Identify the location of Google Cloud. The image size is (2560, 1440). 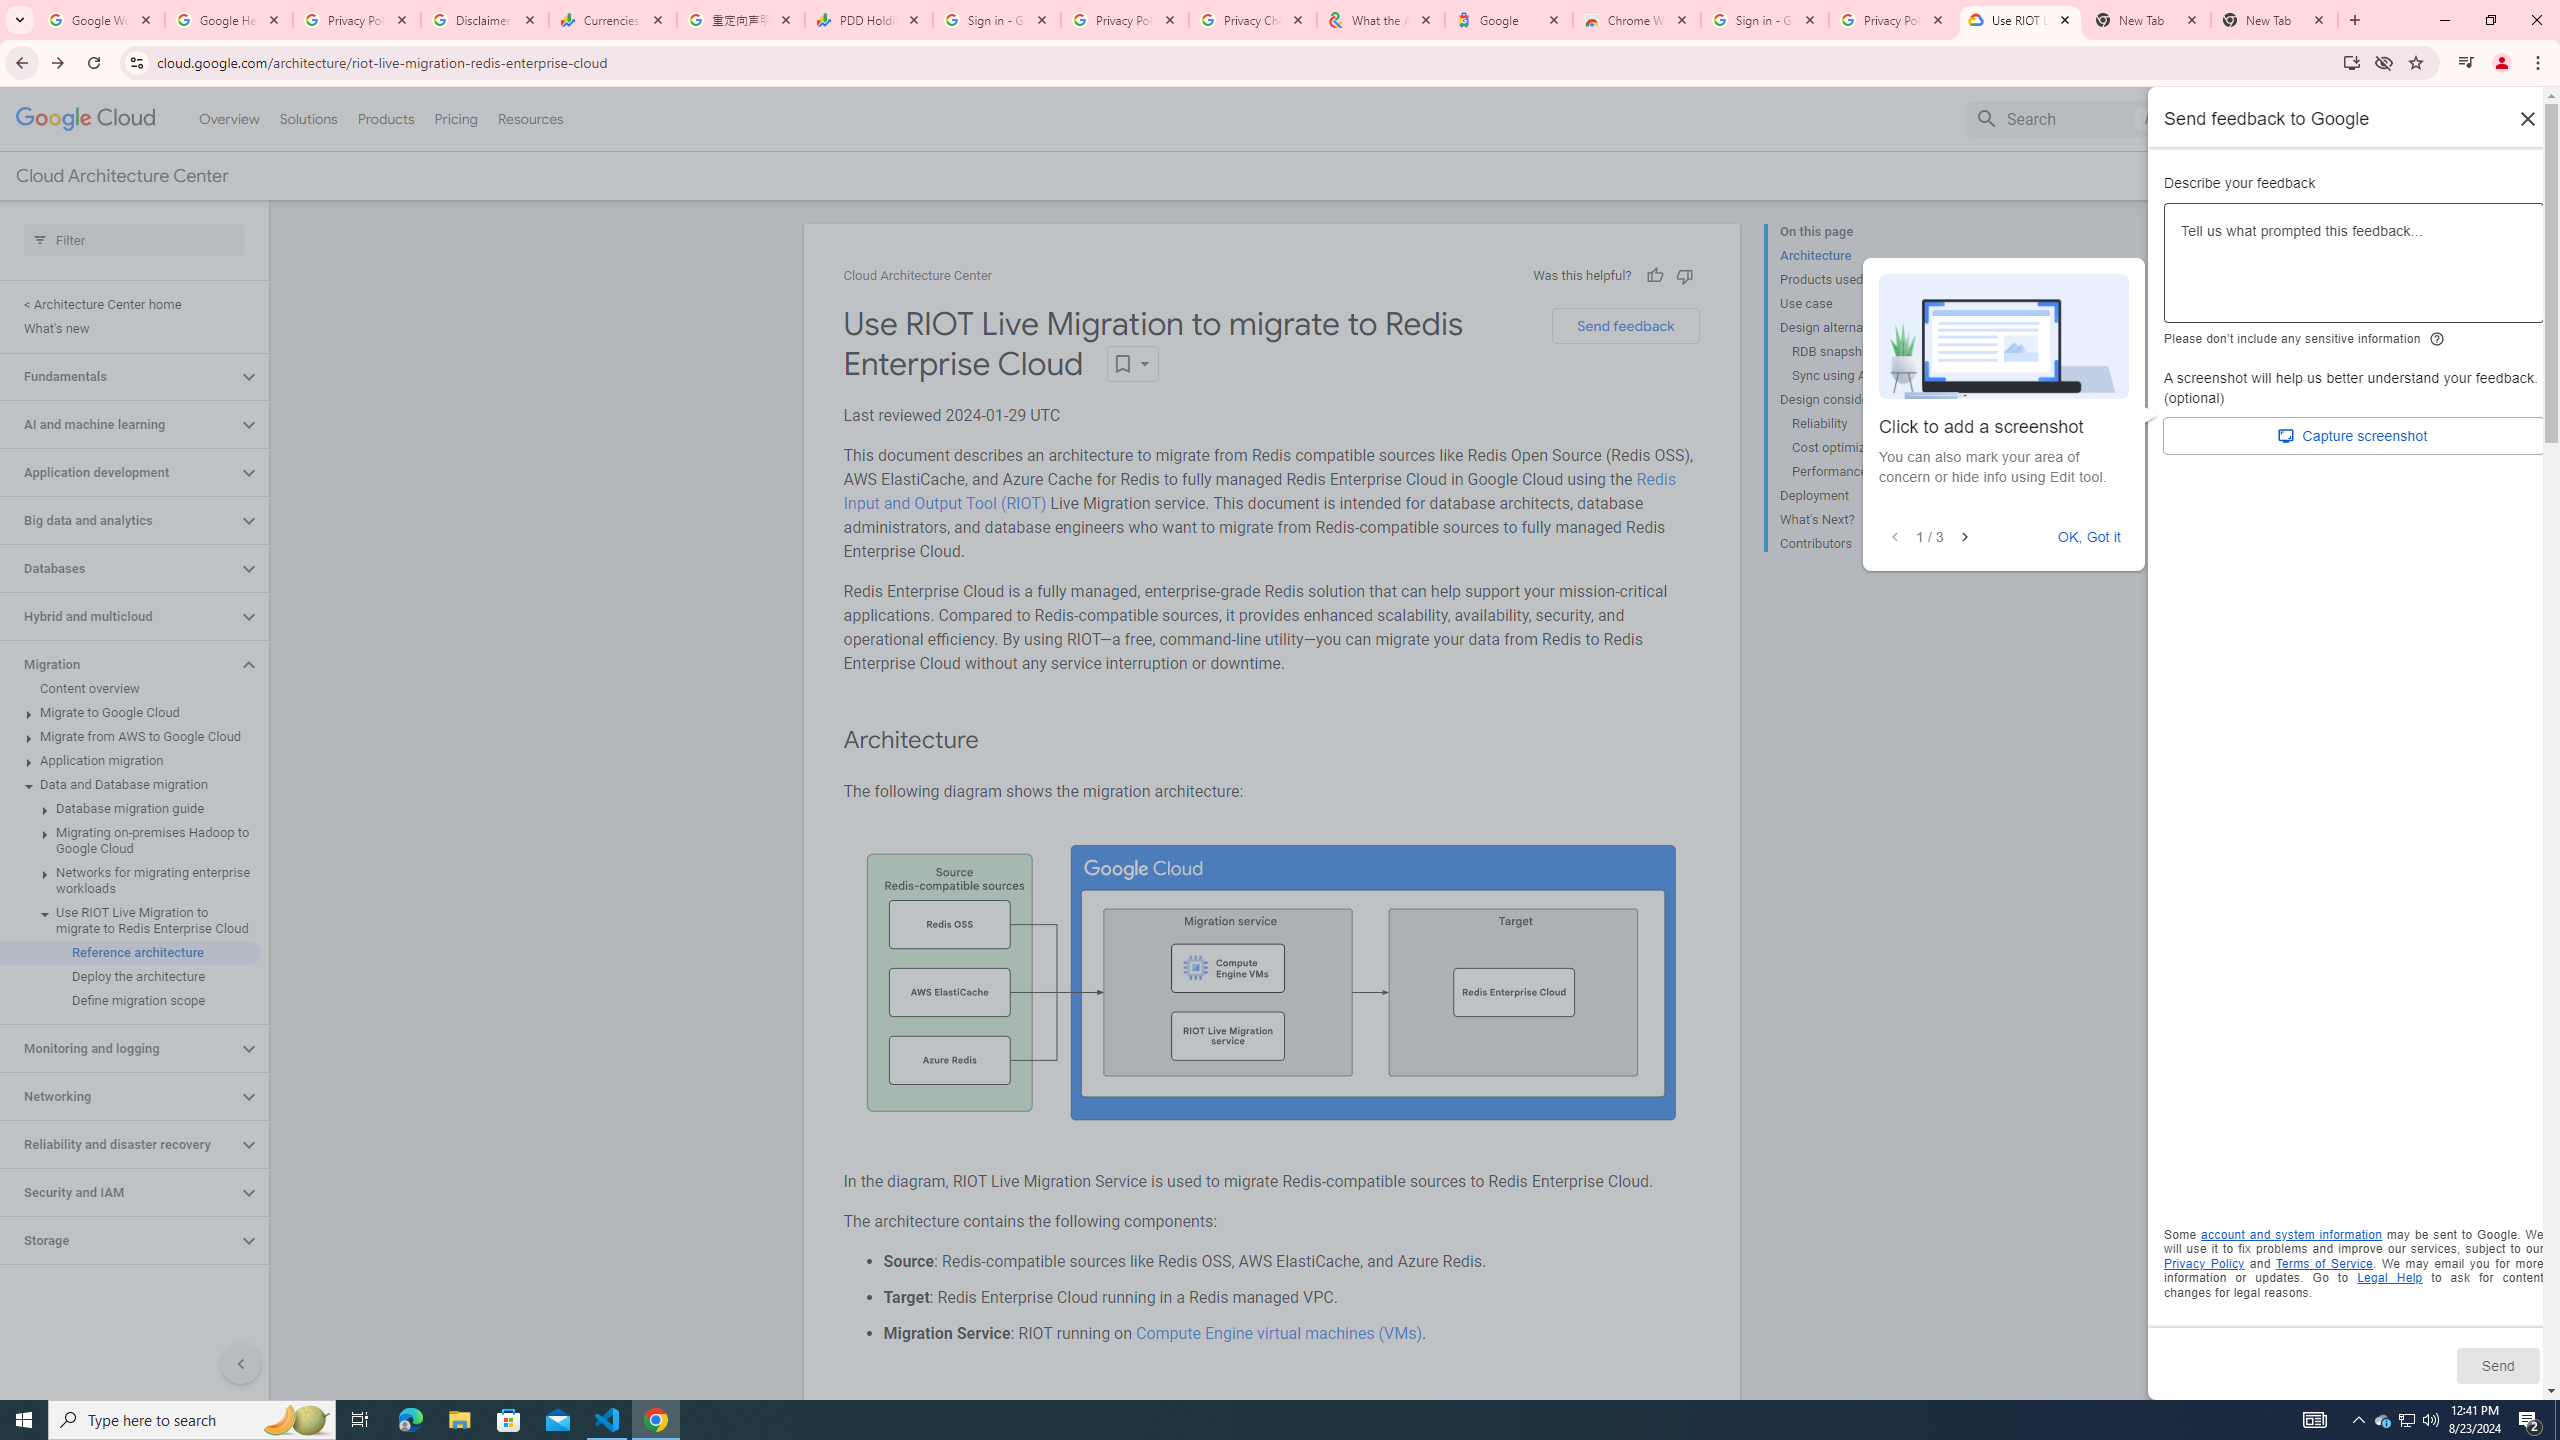
(86, 119).